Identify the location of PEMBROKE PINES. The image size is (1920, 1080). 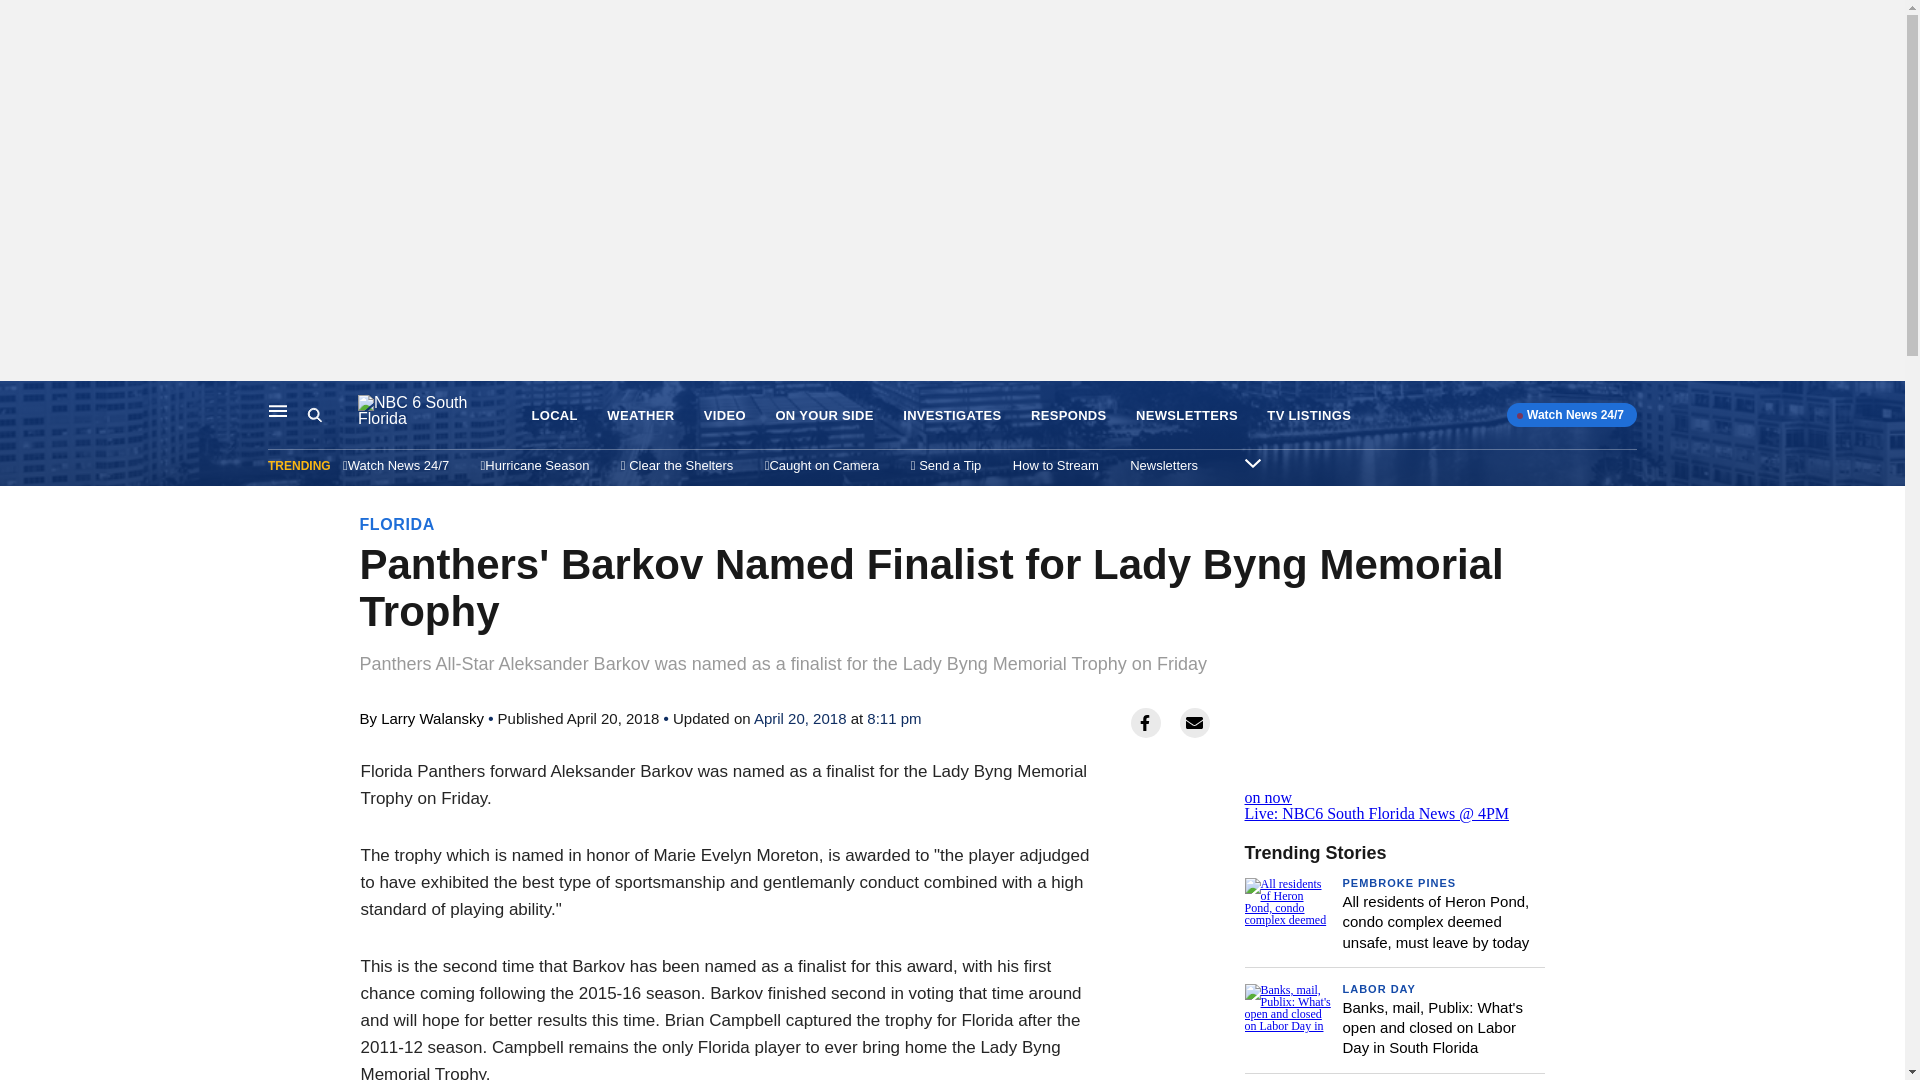
(1398, 882).